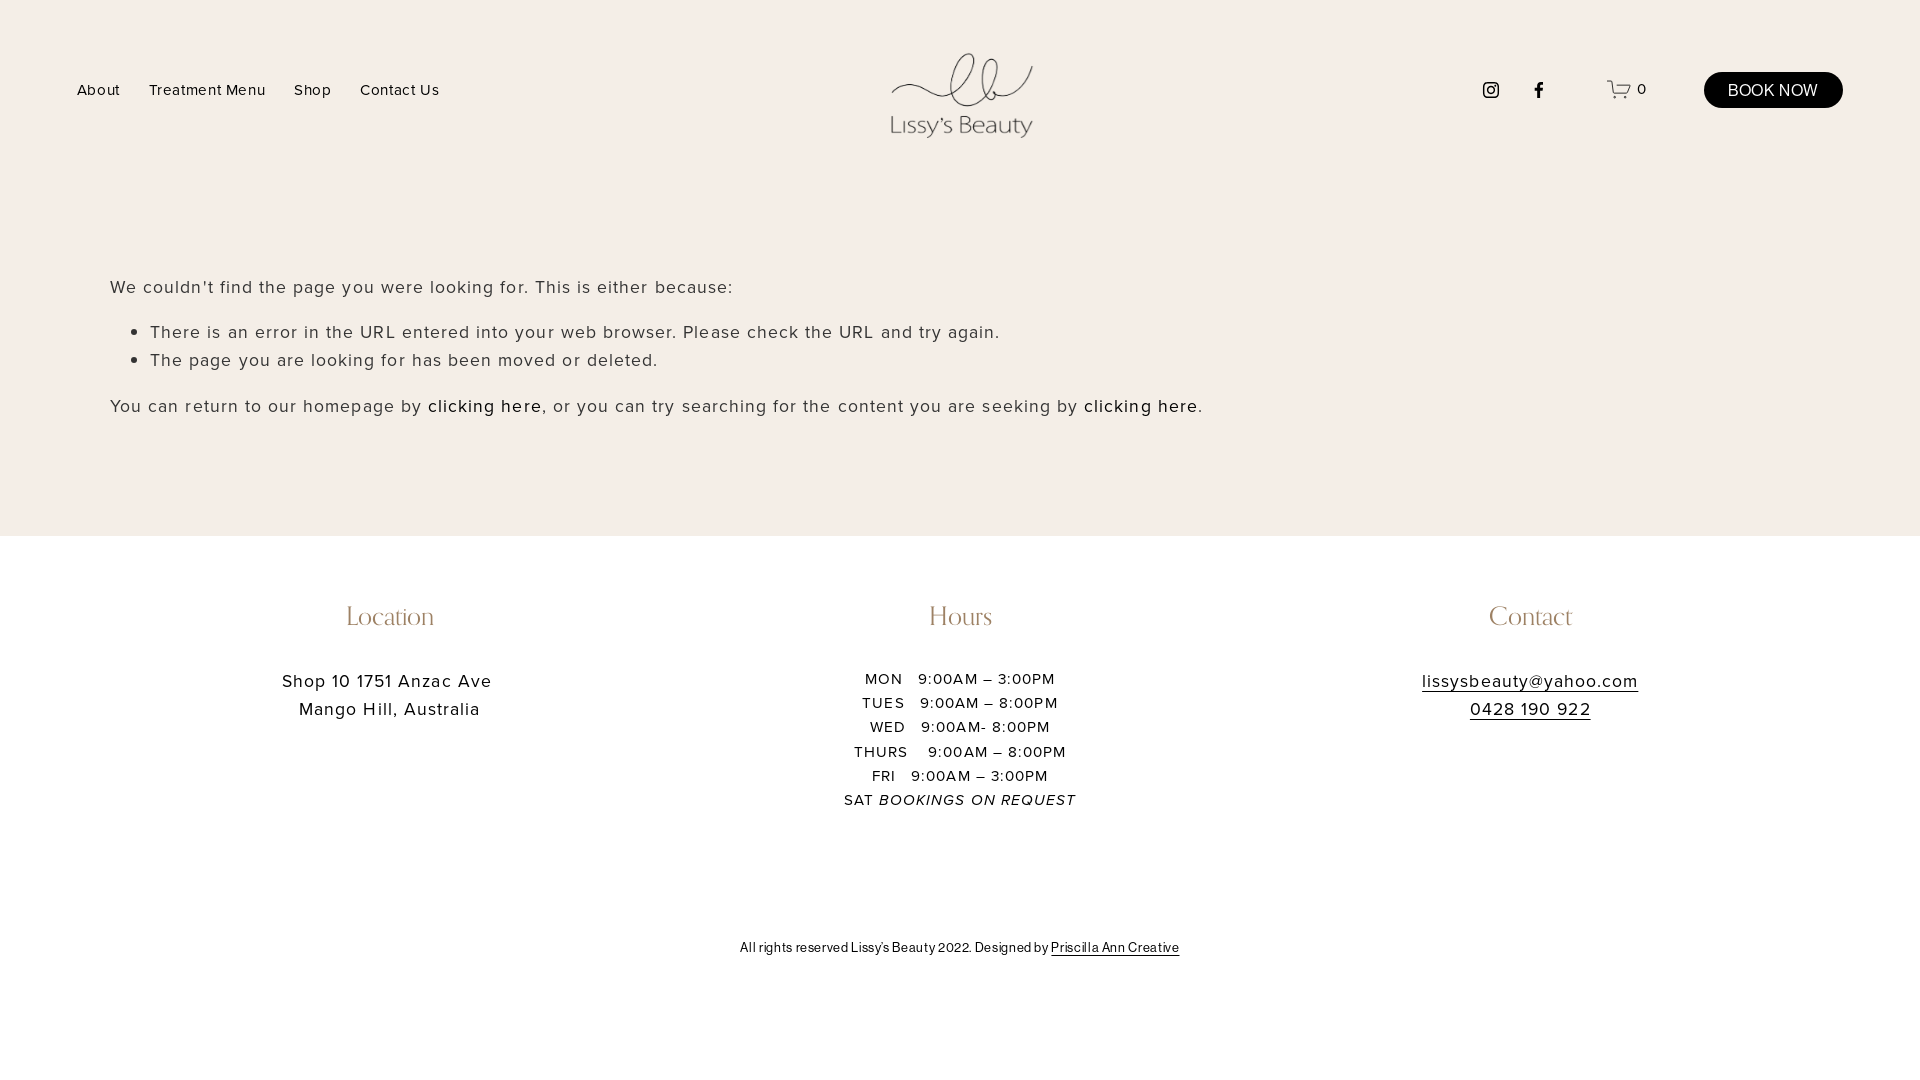  What do you see at coordinates (208, 90) in the screenshot?
I see `Treatment Menu` at bounding box center [208, 90].